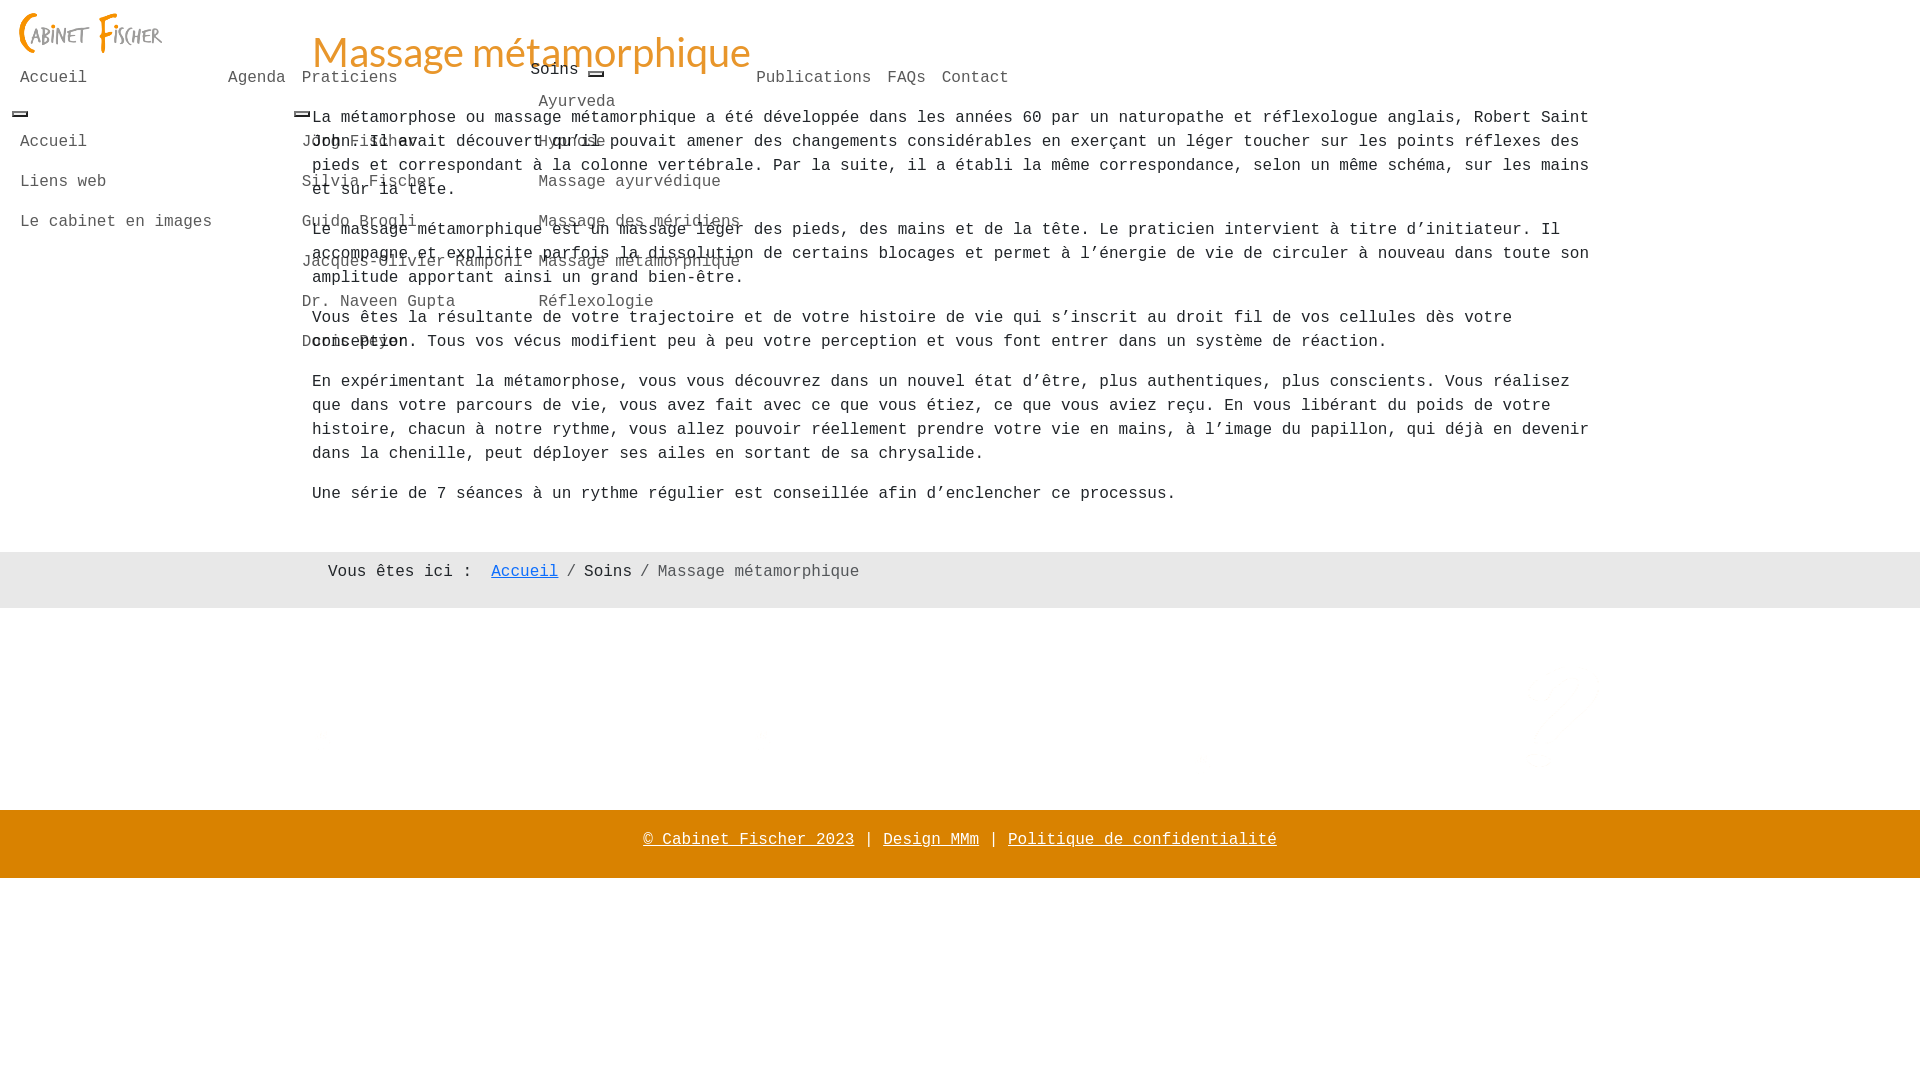  I want to click on Guido Brogli, so click(412, 222).